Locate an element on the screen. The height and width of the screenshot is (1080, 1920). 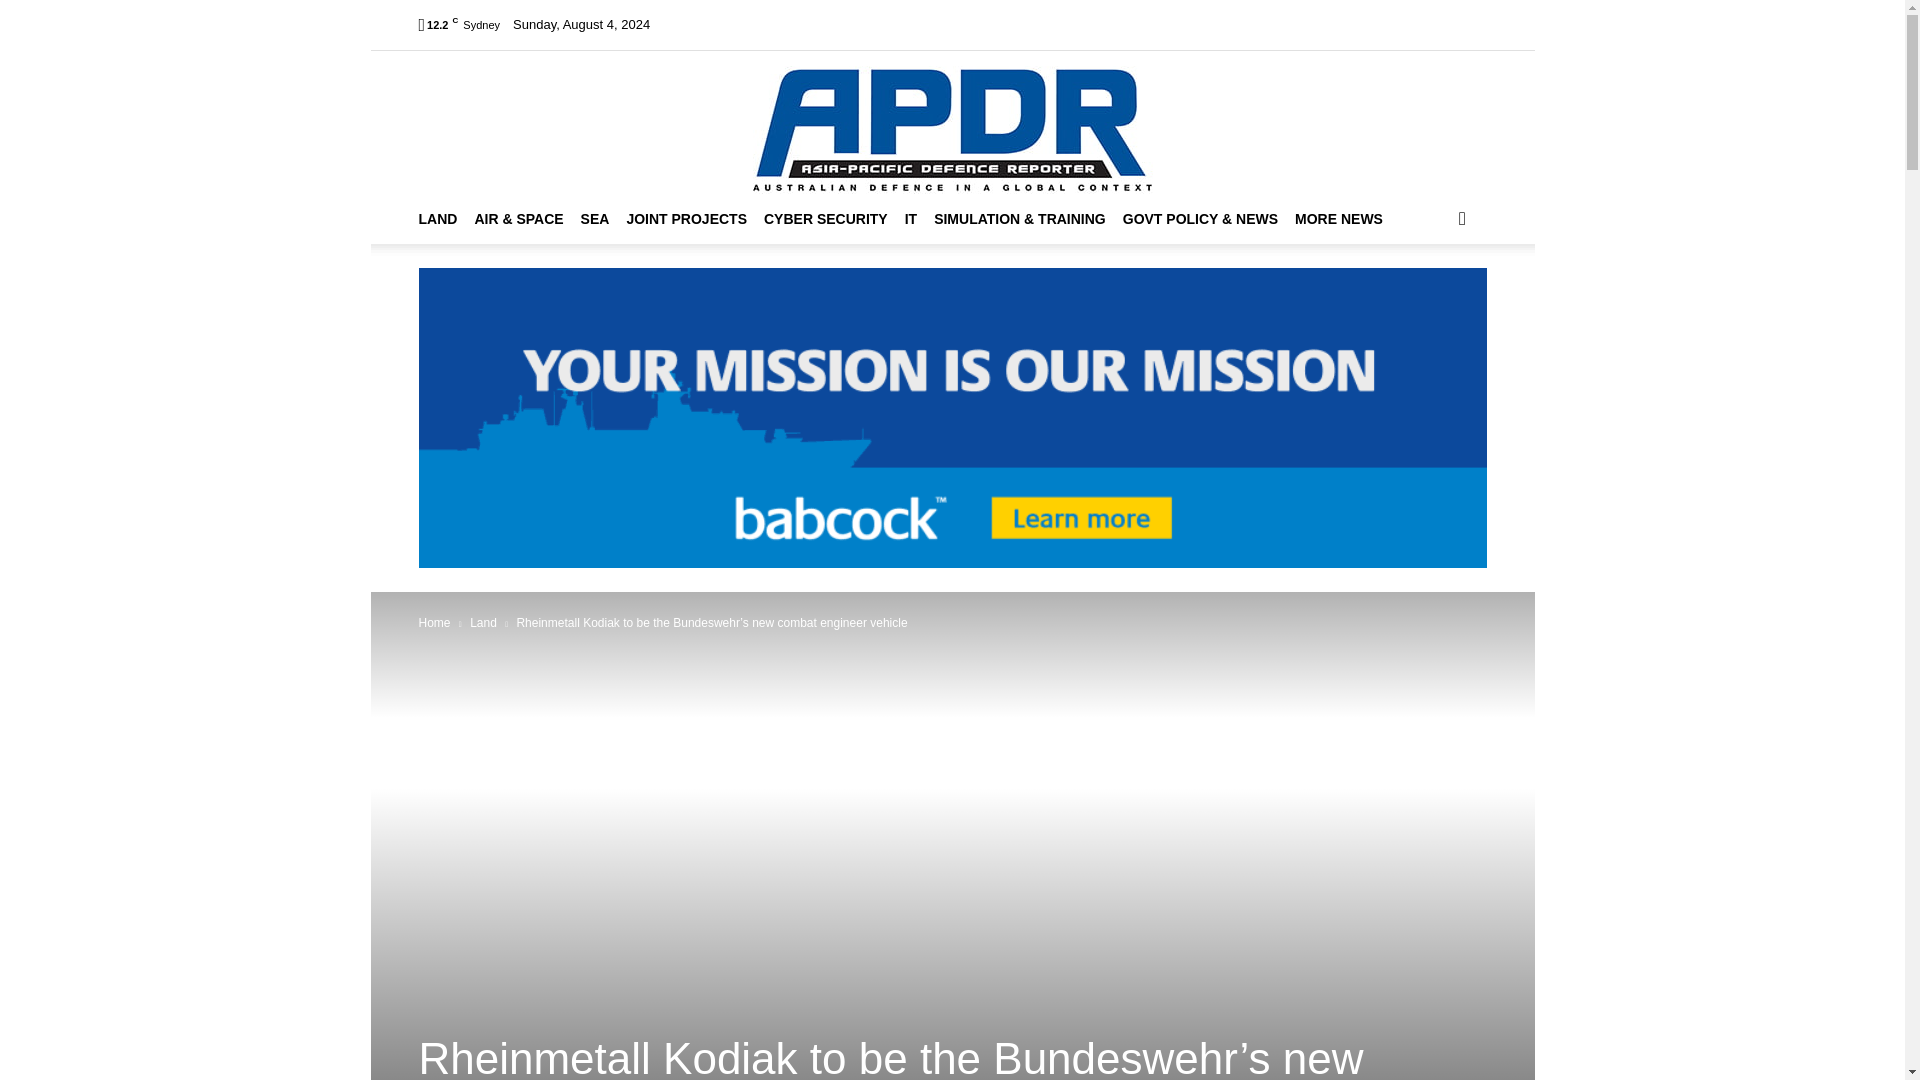
APDR is located at coordinates (952, 122).